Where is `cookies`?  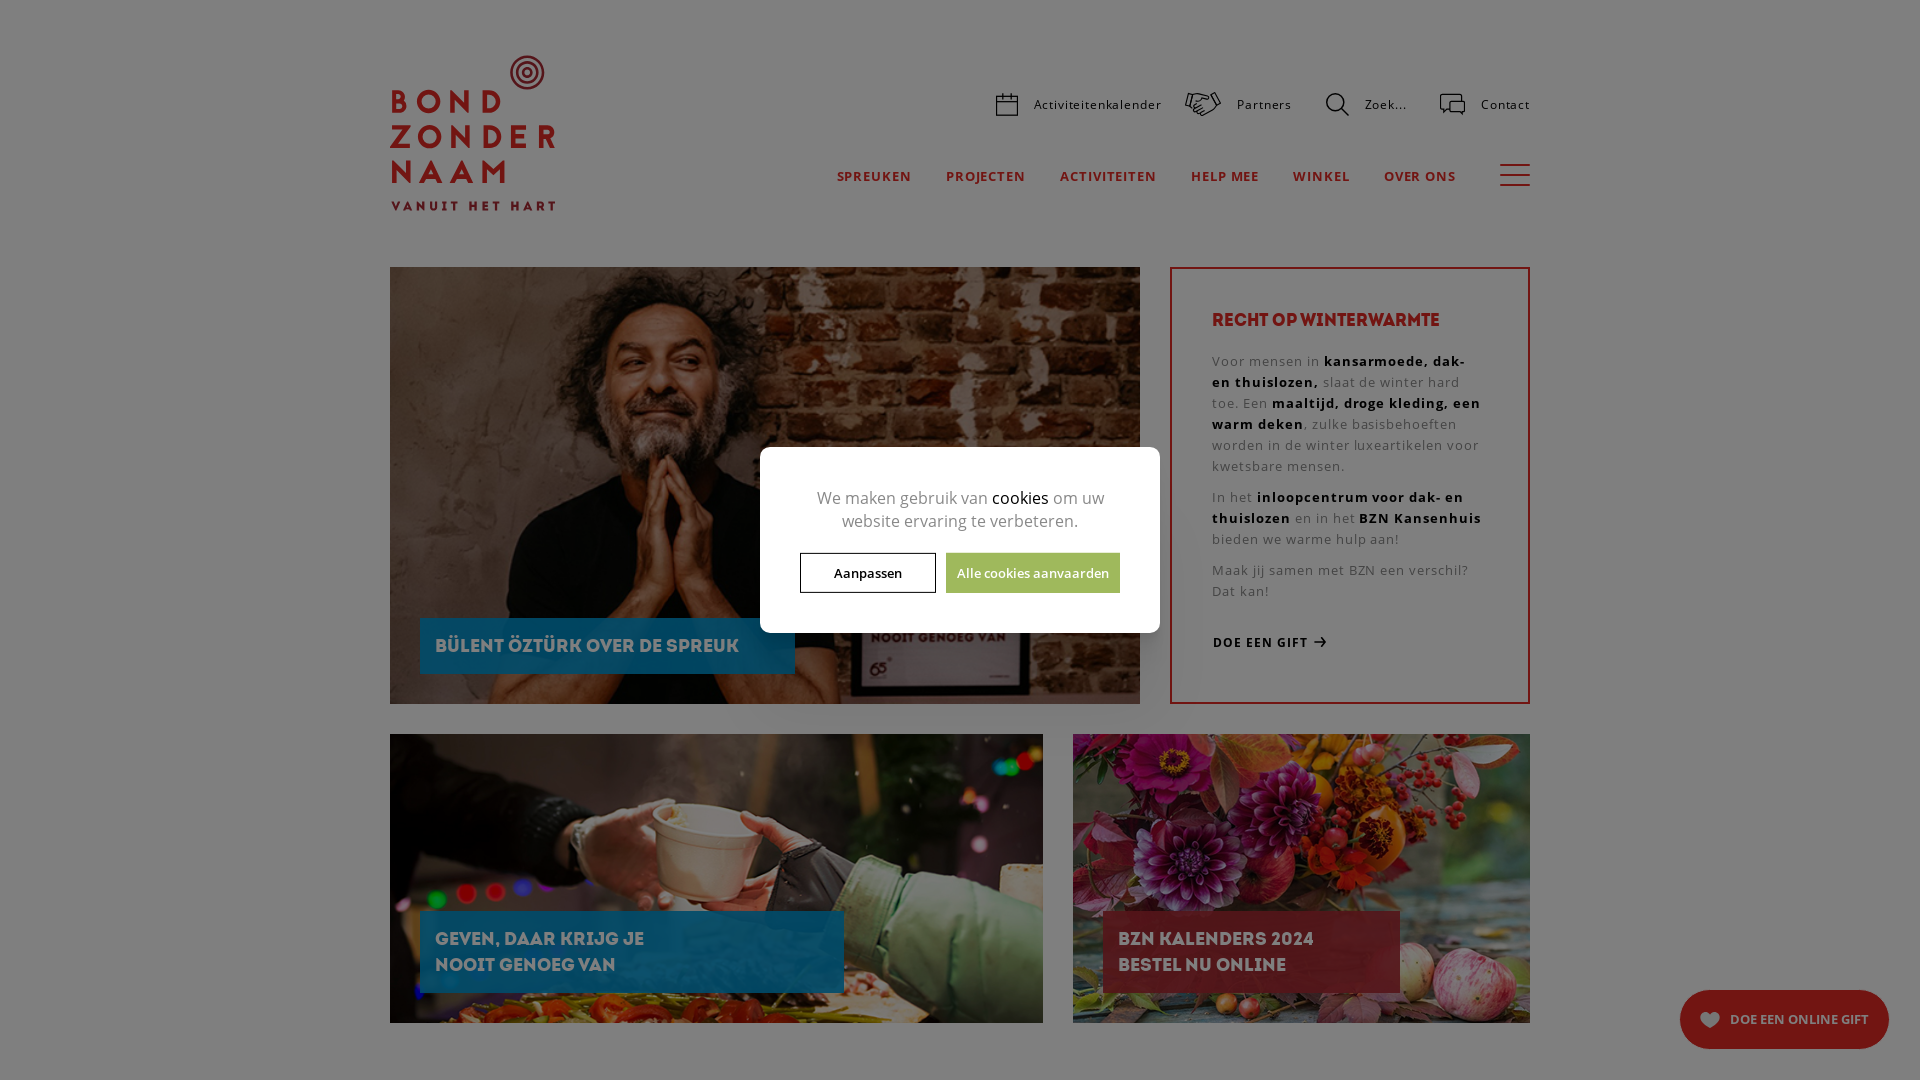
cookies is located at coordinates (1020, 498).